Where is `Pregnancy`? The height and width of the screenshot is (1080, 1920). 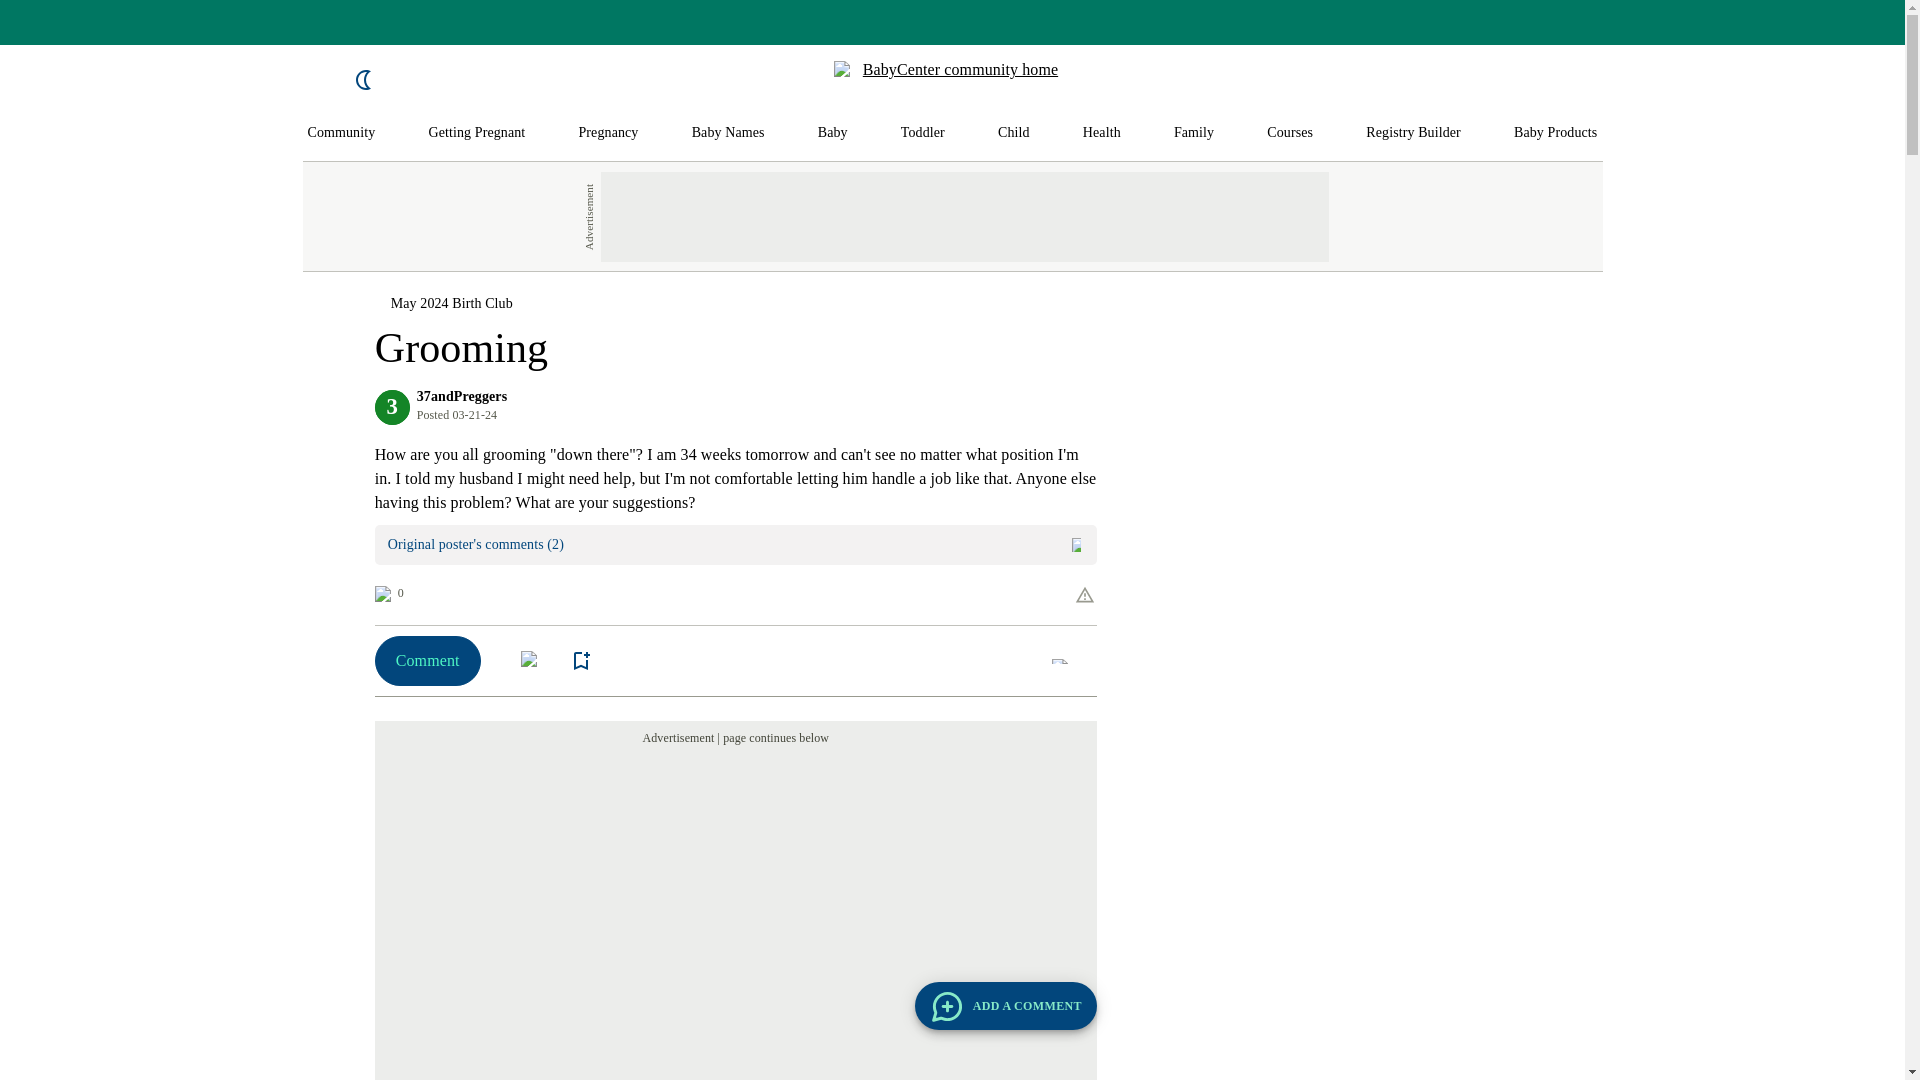 Pregnancy is located at coordinates (607, 133).